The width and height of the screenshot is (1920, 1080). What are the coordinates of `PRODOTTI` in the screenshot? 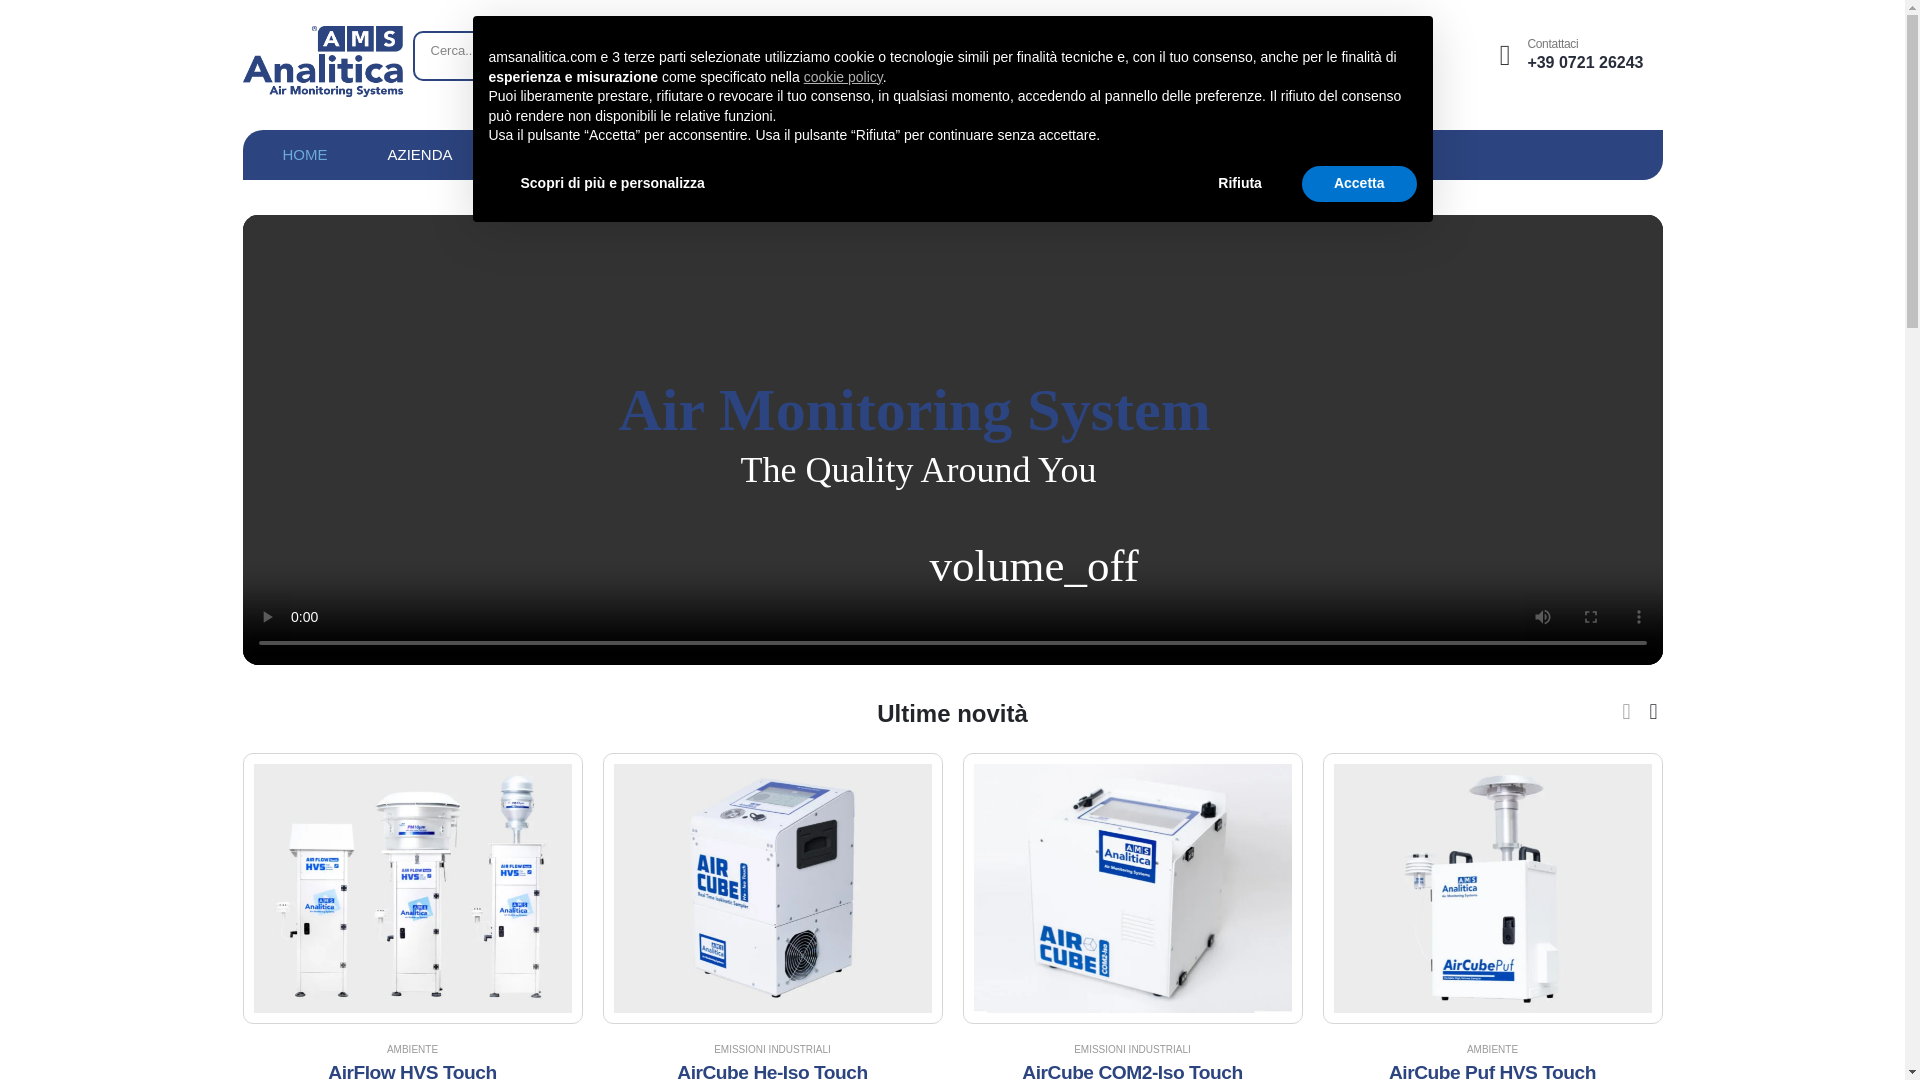 It's located at (552, 154).